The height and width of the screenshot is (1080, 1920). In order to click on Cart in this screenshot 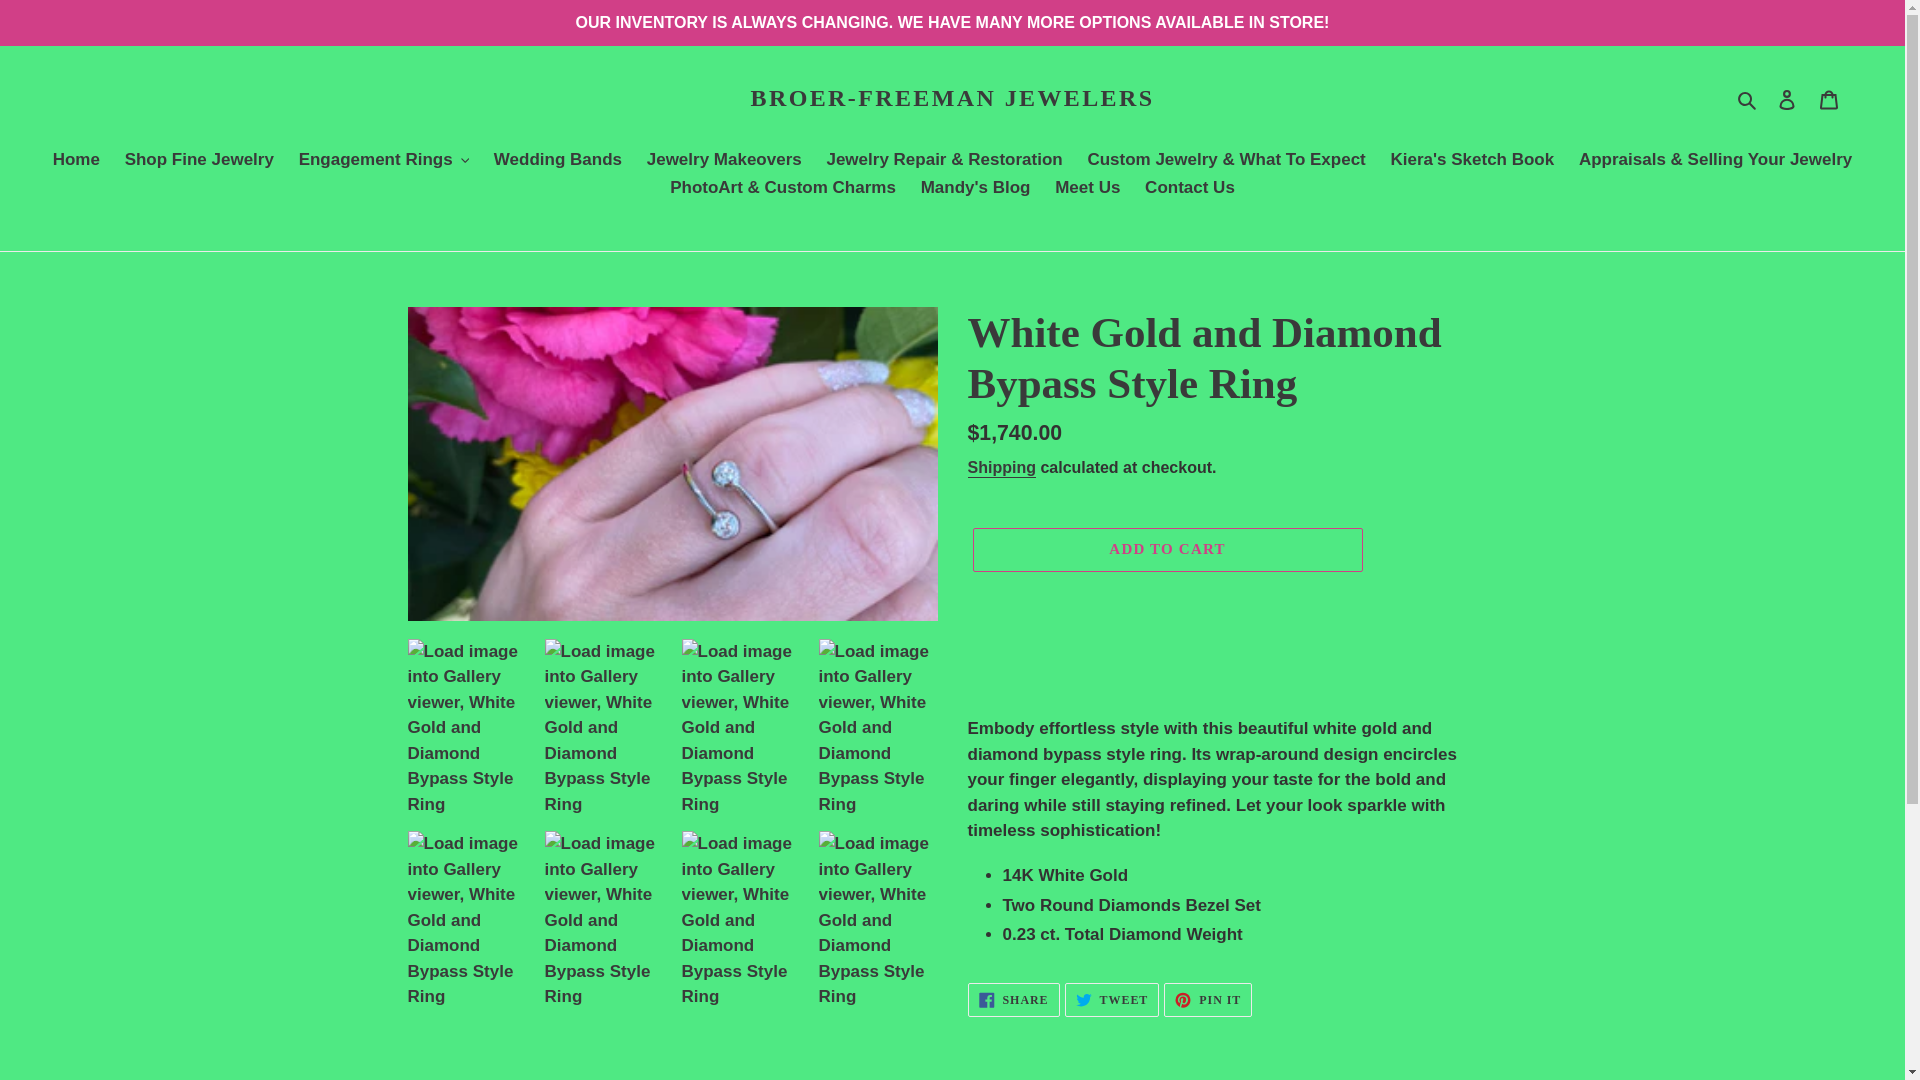, I will do `click(1829, 98)`.